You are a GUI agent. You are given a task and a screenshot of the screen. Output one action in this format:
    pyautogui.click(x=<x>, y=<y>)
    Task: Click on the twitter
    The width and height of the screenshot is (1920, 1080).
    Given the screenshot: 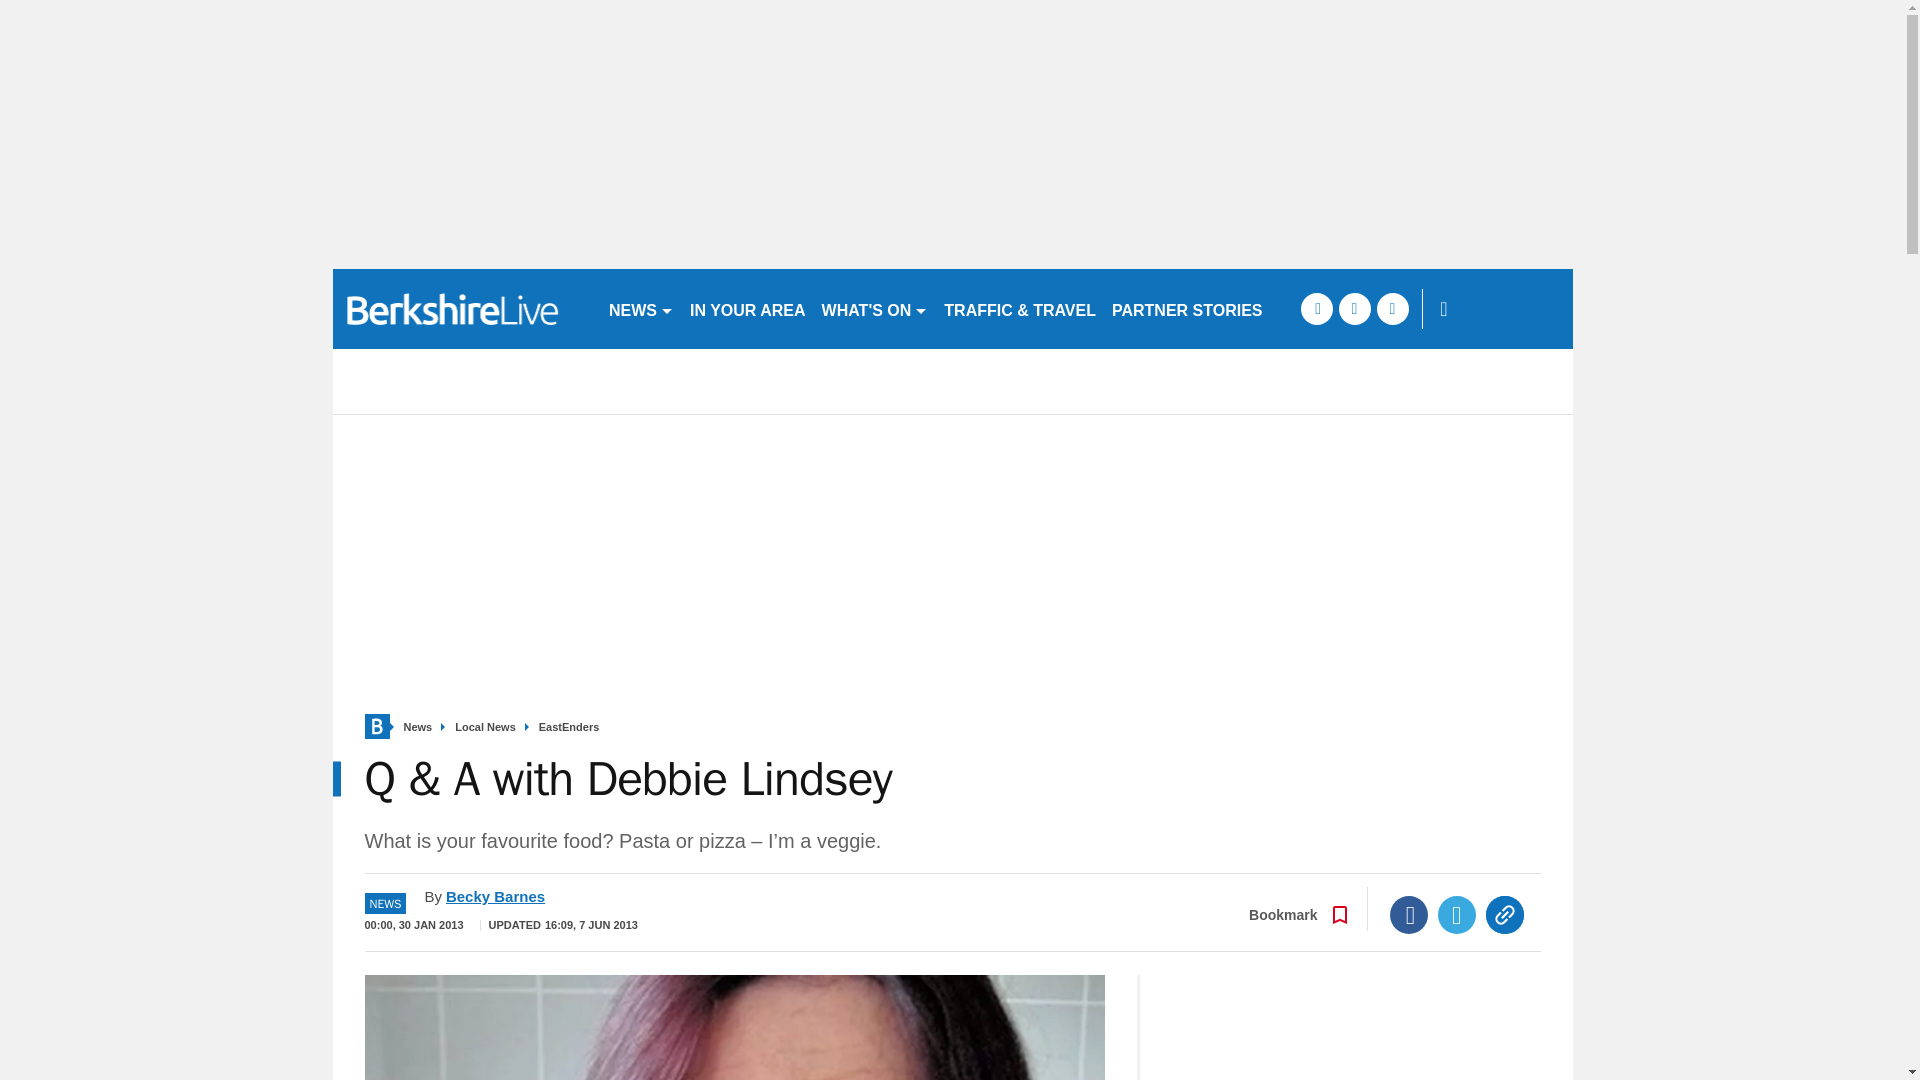 What is the action you would take?
    pyautogui.click(x=1354, y=308)
    